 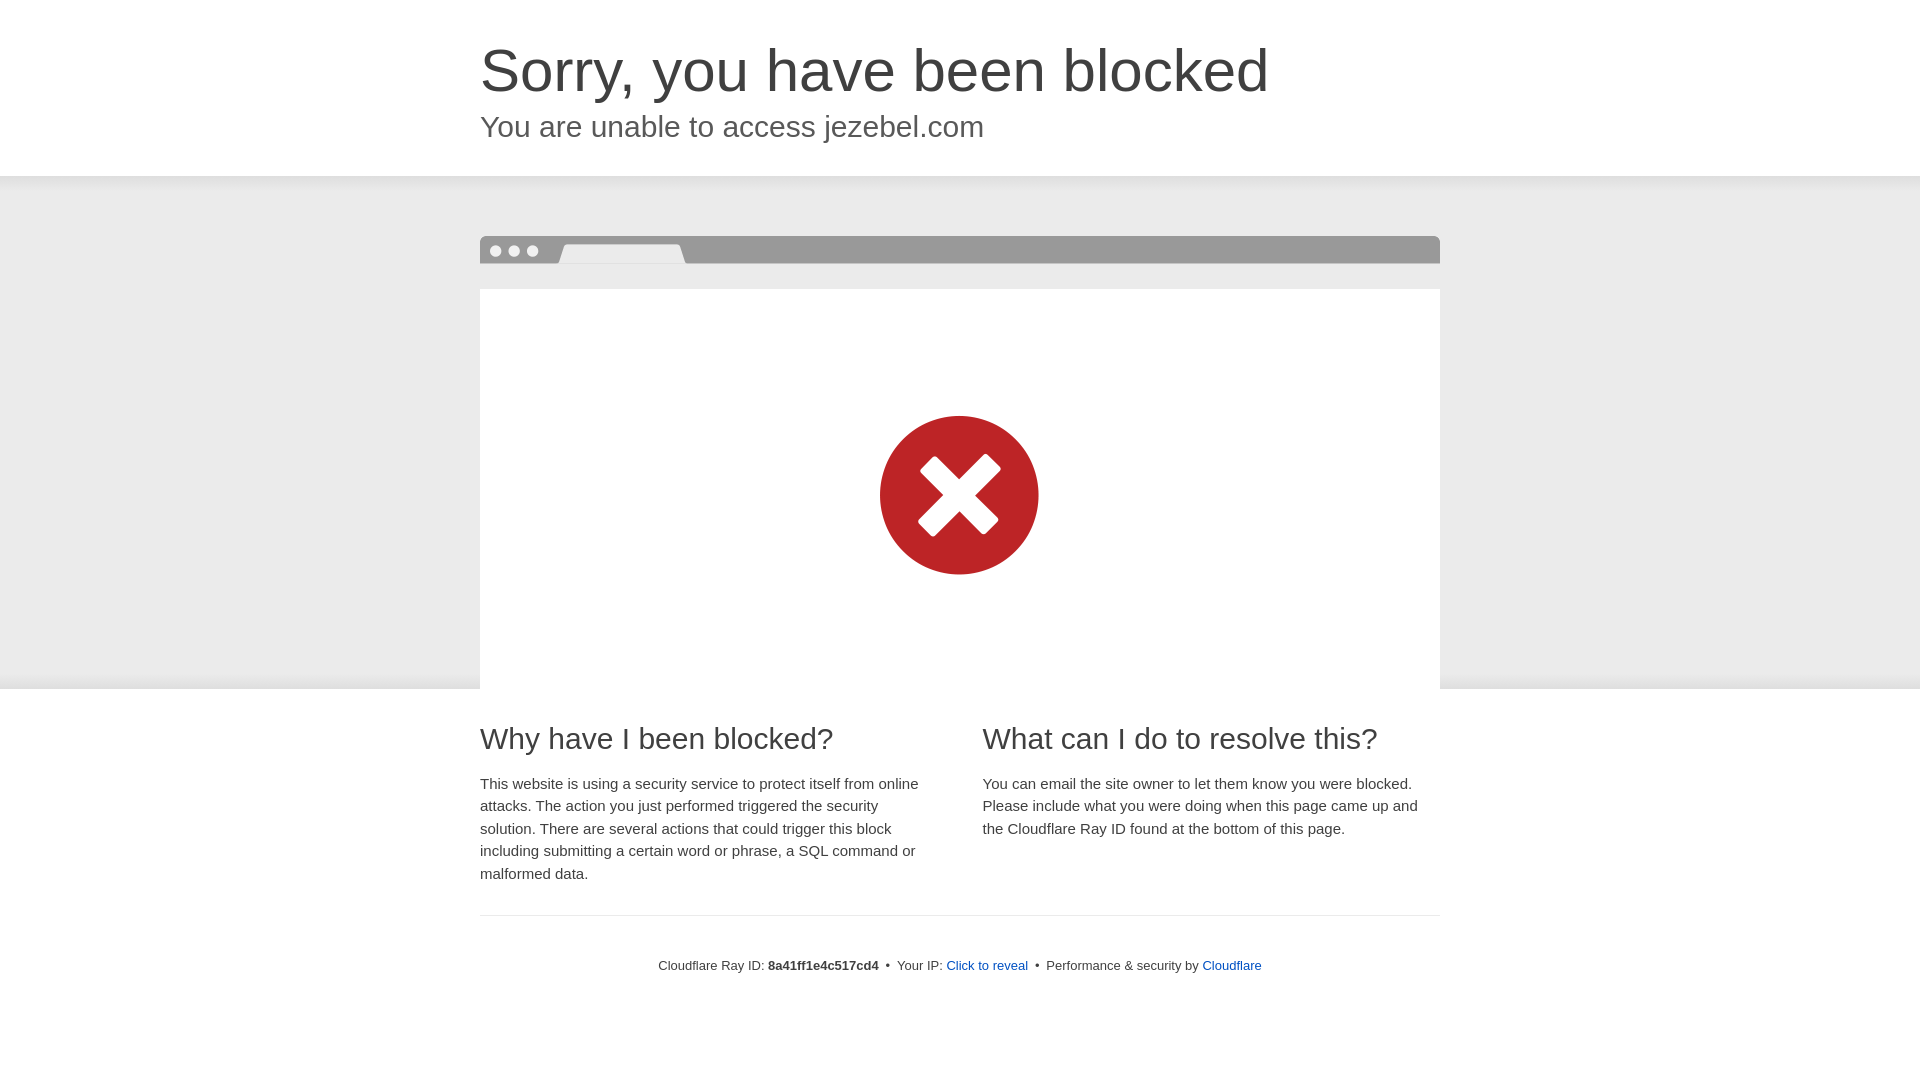 What do you see at coordinates (986, 966) in the screenshot?
I see `Click to reveal` at bounding box center [986, 966].